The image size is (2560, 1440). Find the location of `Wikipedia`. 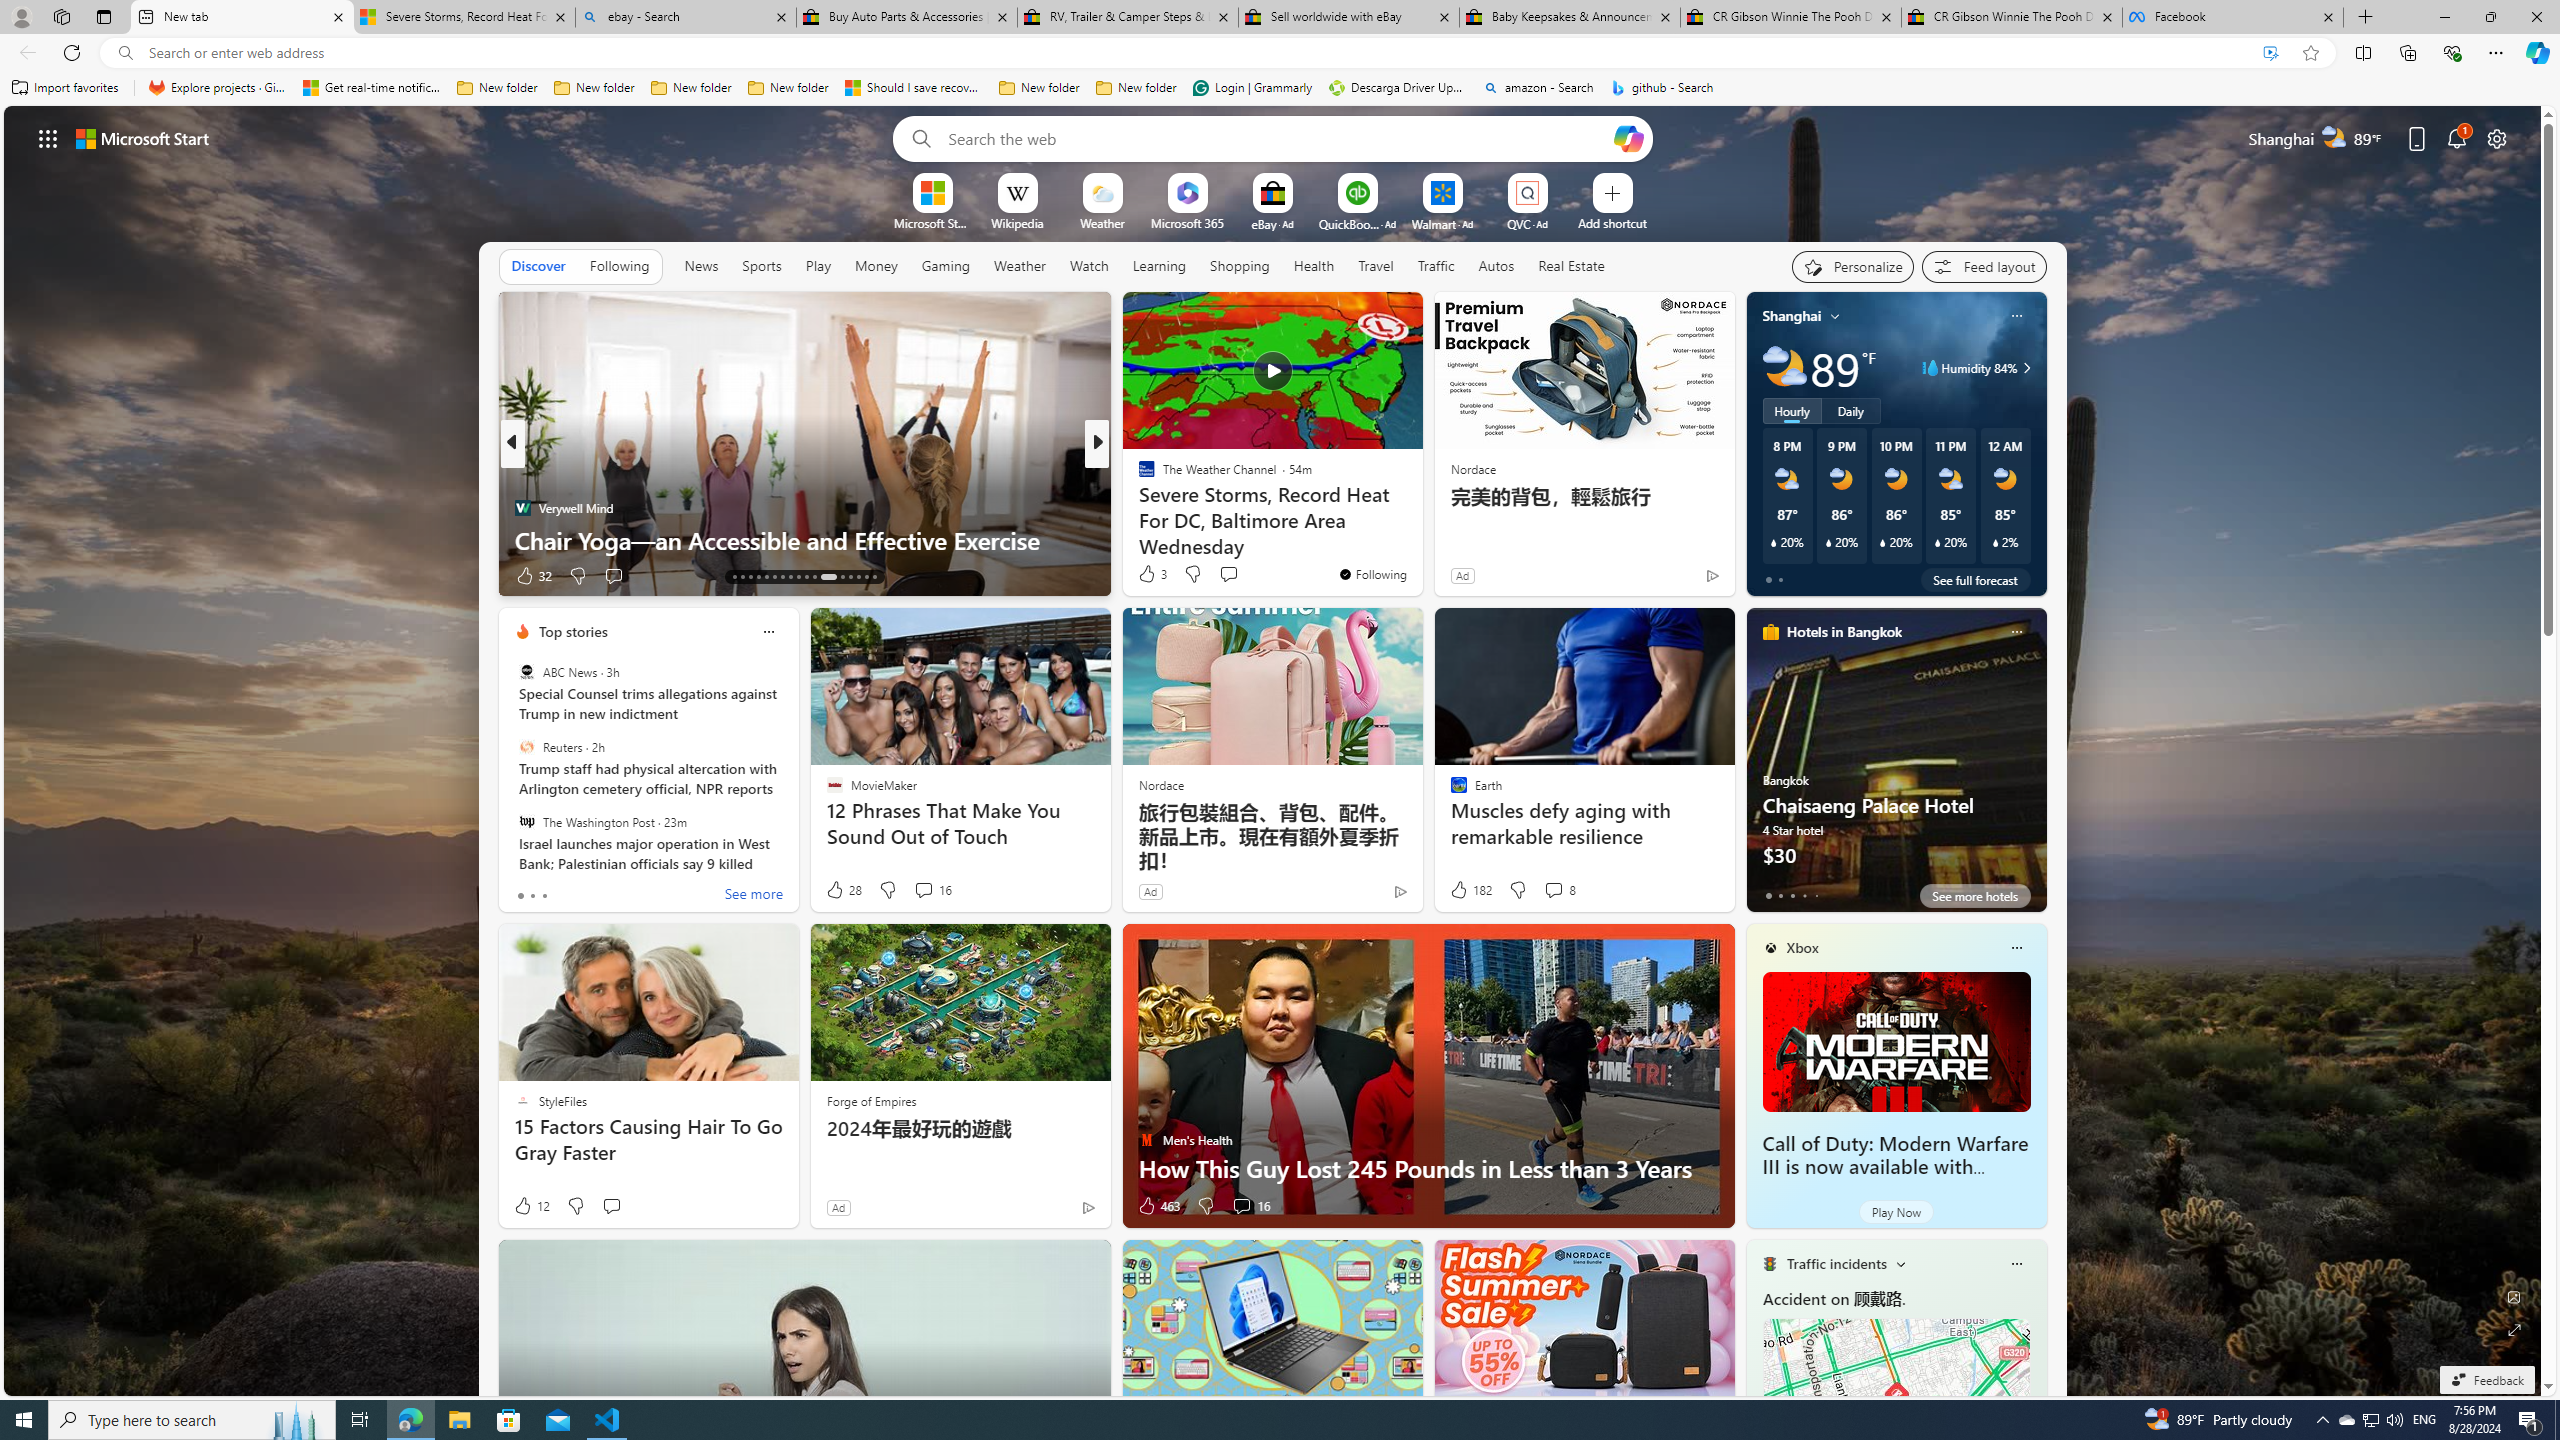

Wikipedia is located at coordinates (1017, 222).